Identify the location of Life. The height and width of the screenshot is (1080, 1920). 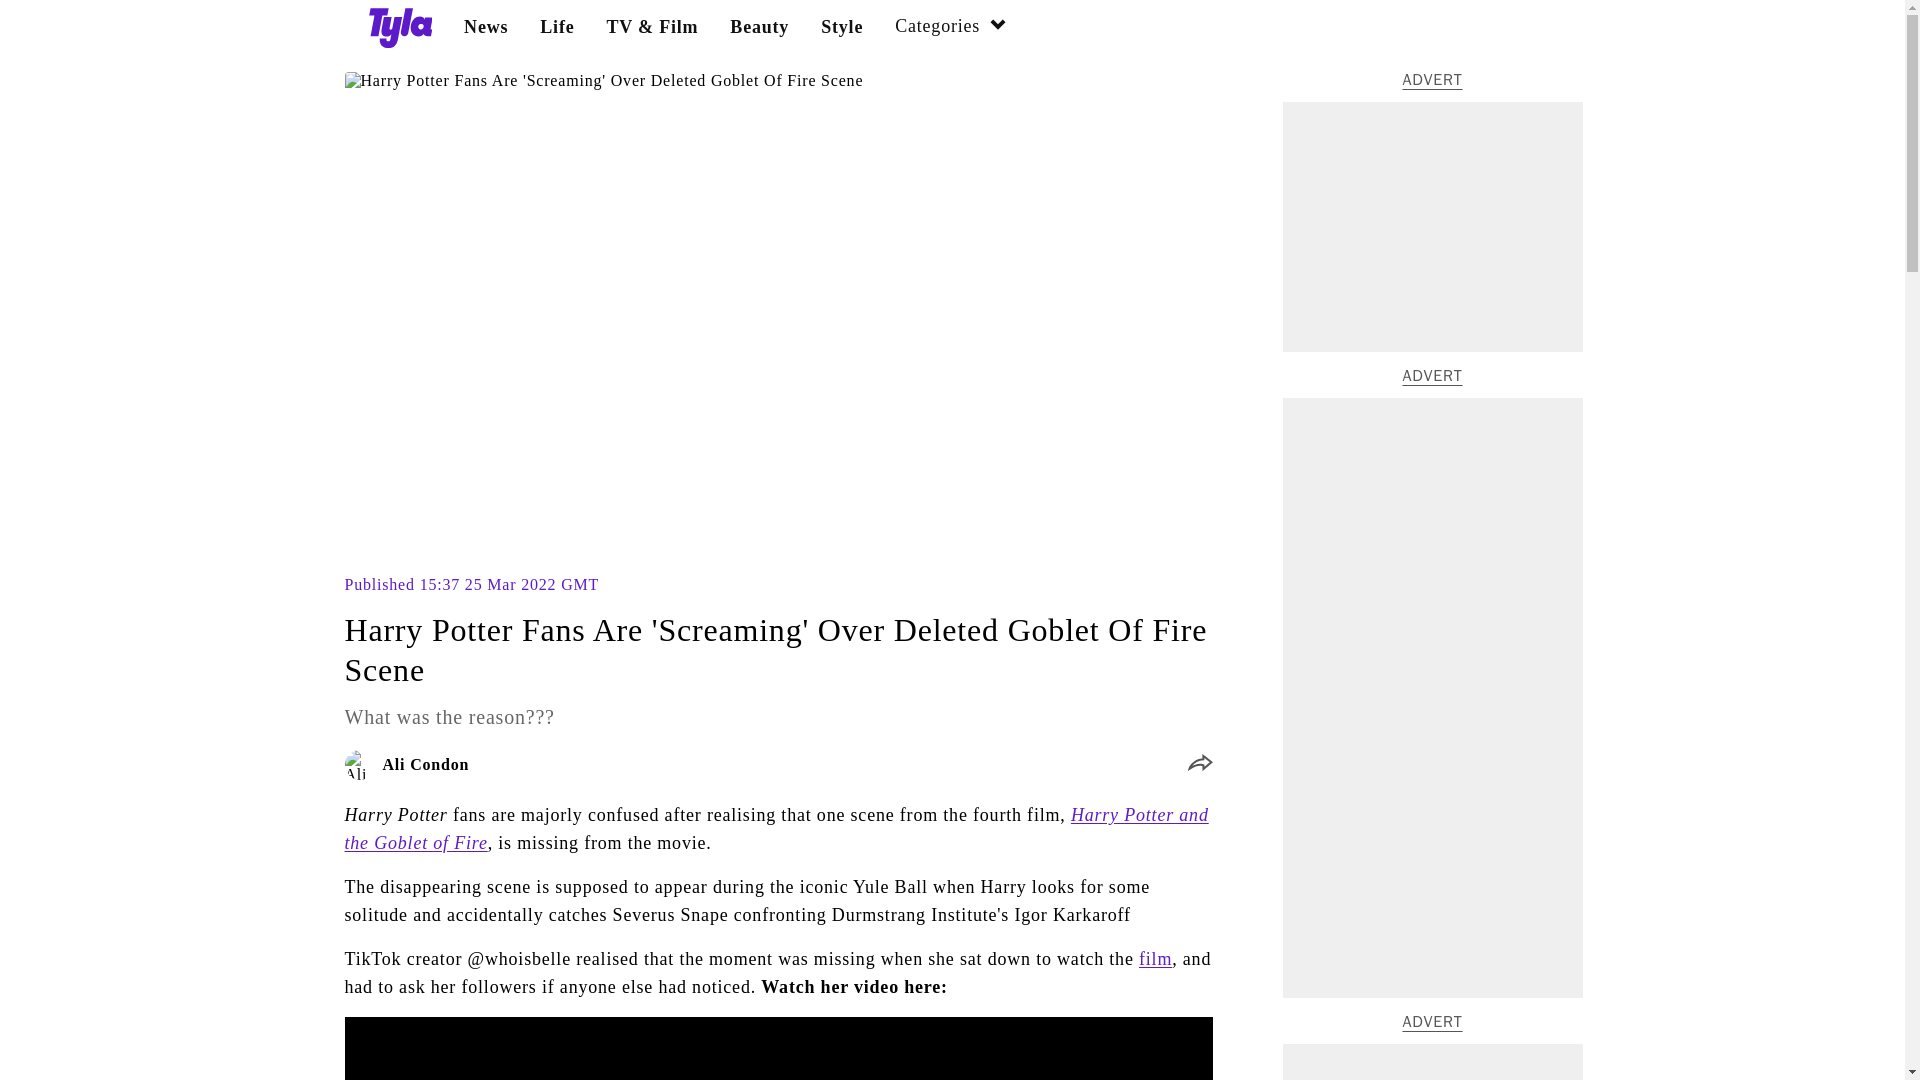
(556, 27).